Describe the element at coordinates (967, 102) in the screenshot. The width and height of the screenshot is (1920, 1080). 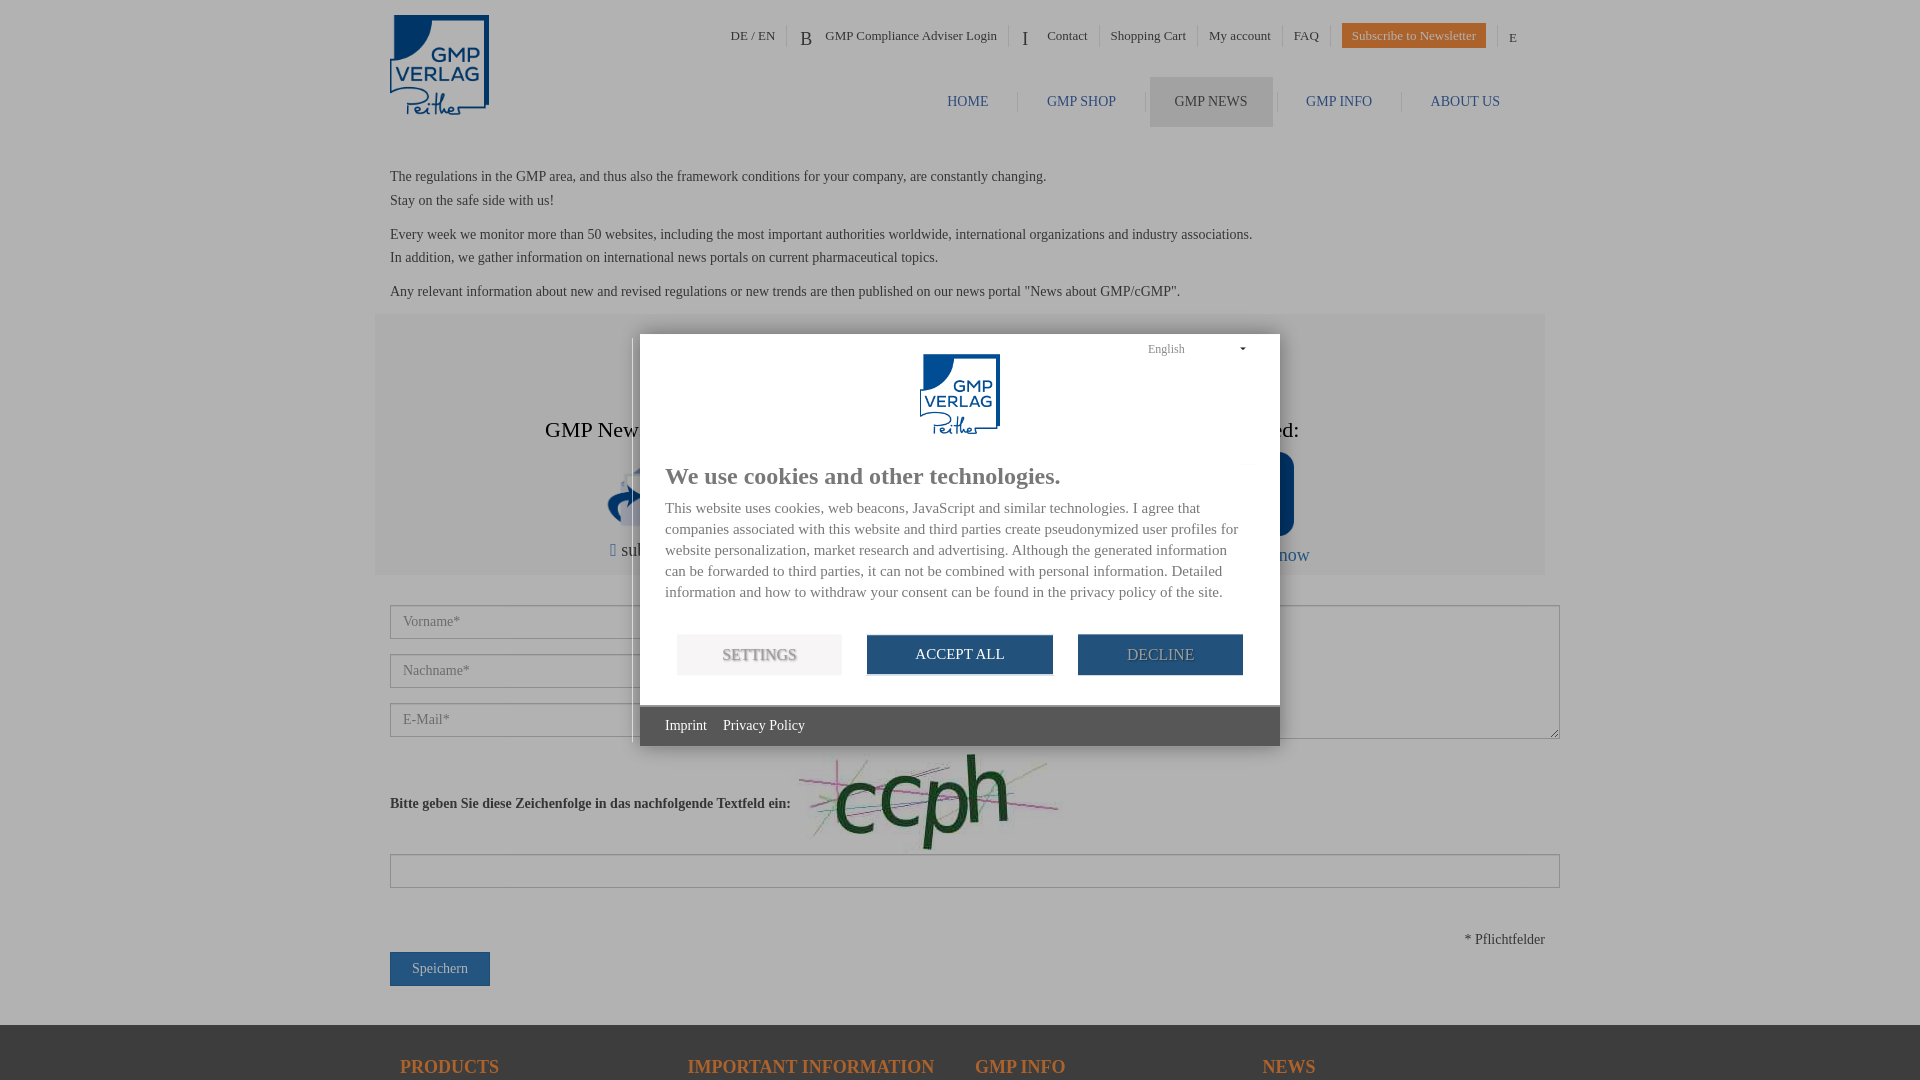
I see `HOME` at that location.